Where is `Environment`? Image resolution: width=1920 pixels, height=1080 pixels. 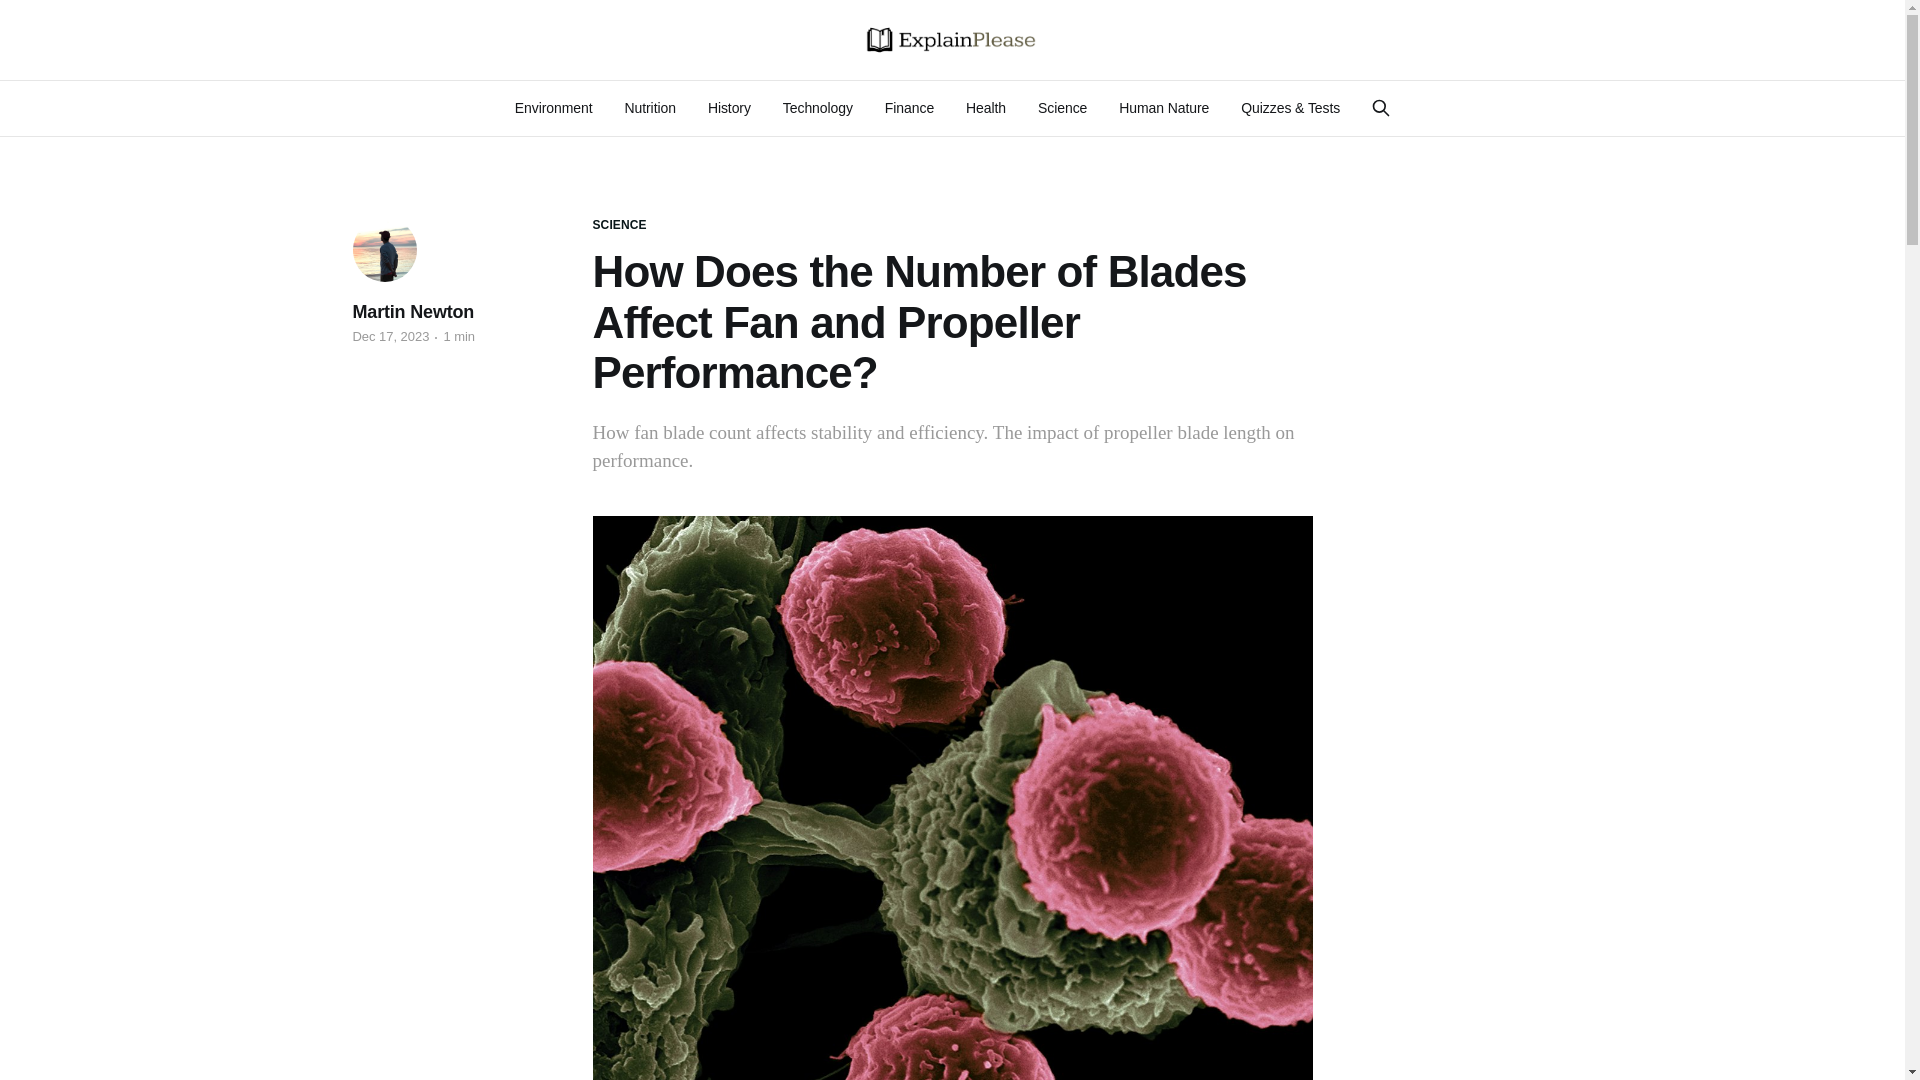 Environment is located at coordinates (554, 108).